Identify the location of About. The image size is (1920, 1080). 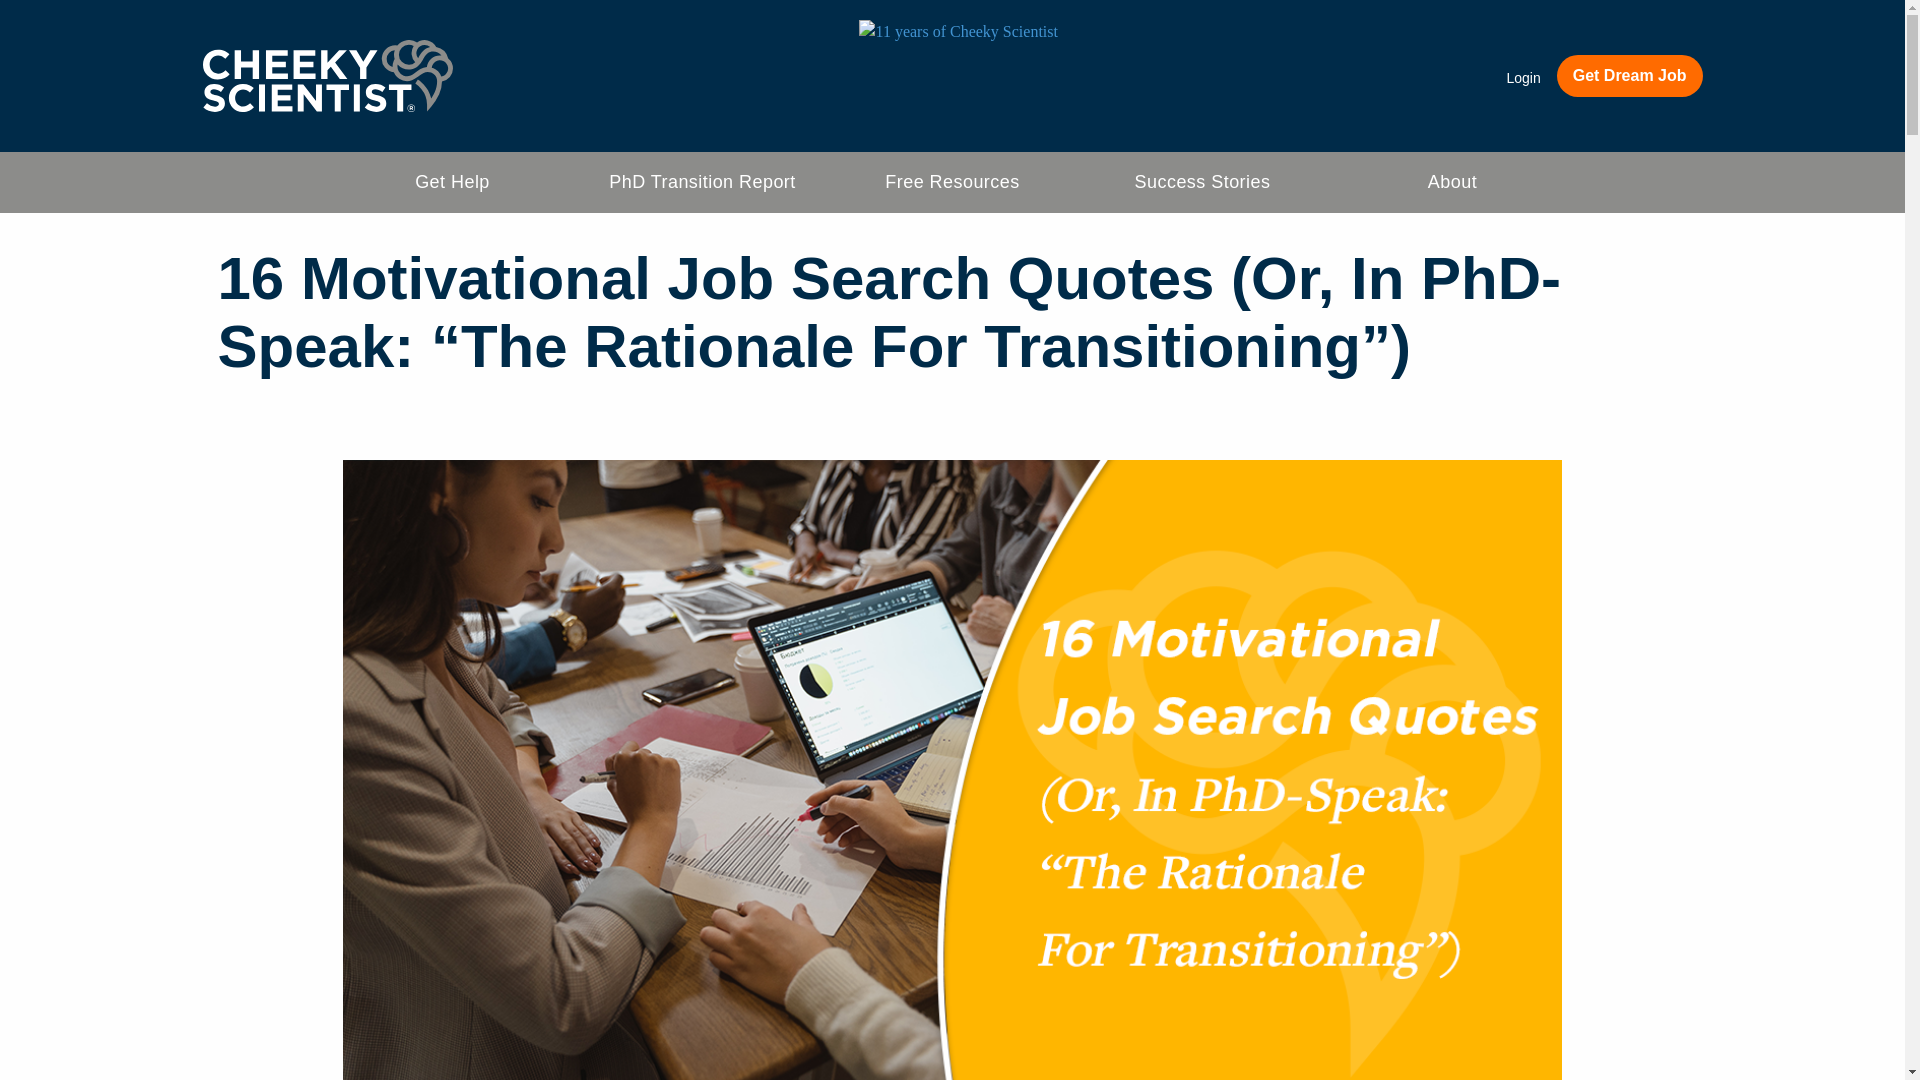
(1453, 182).